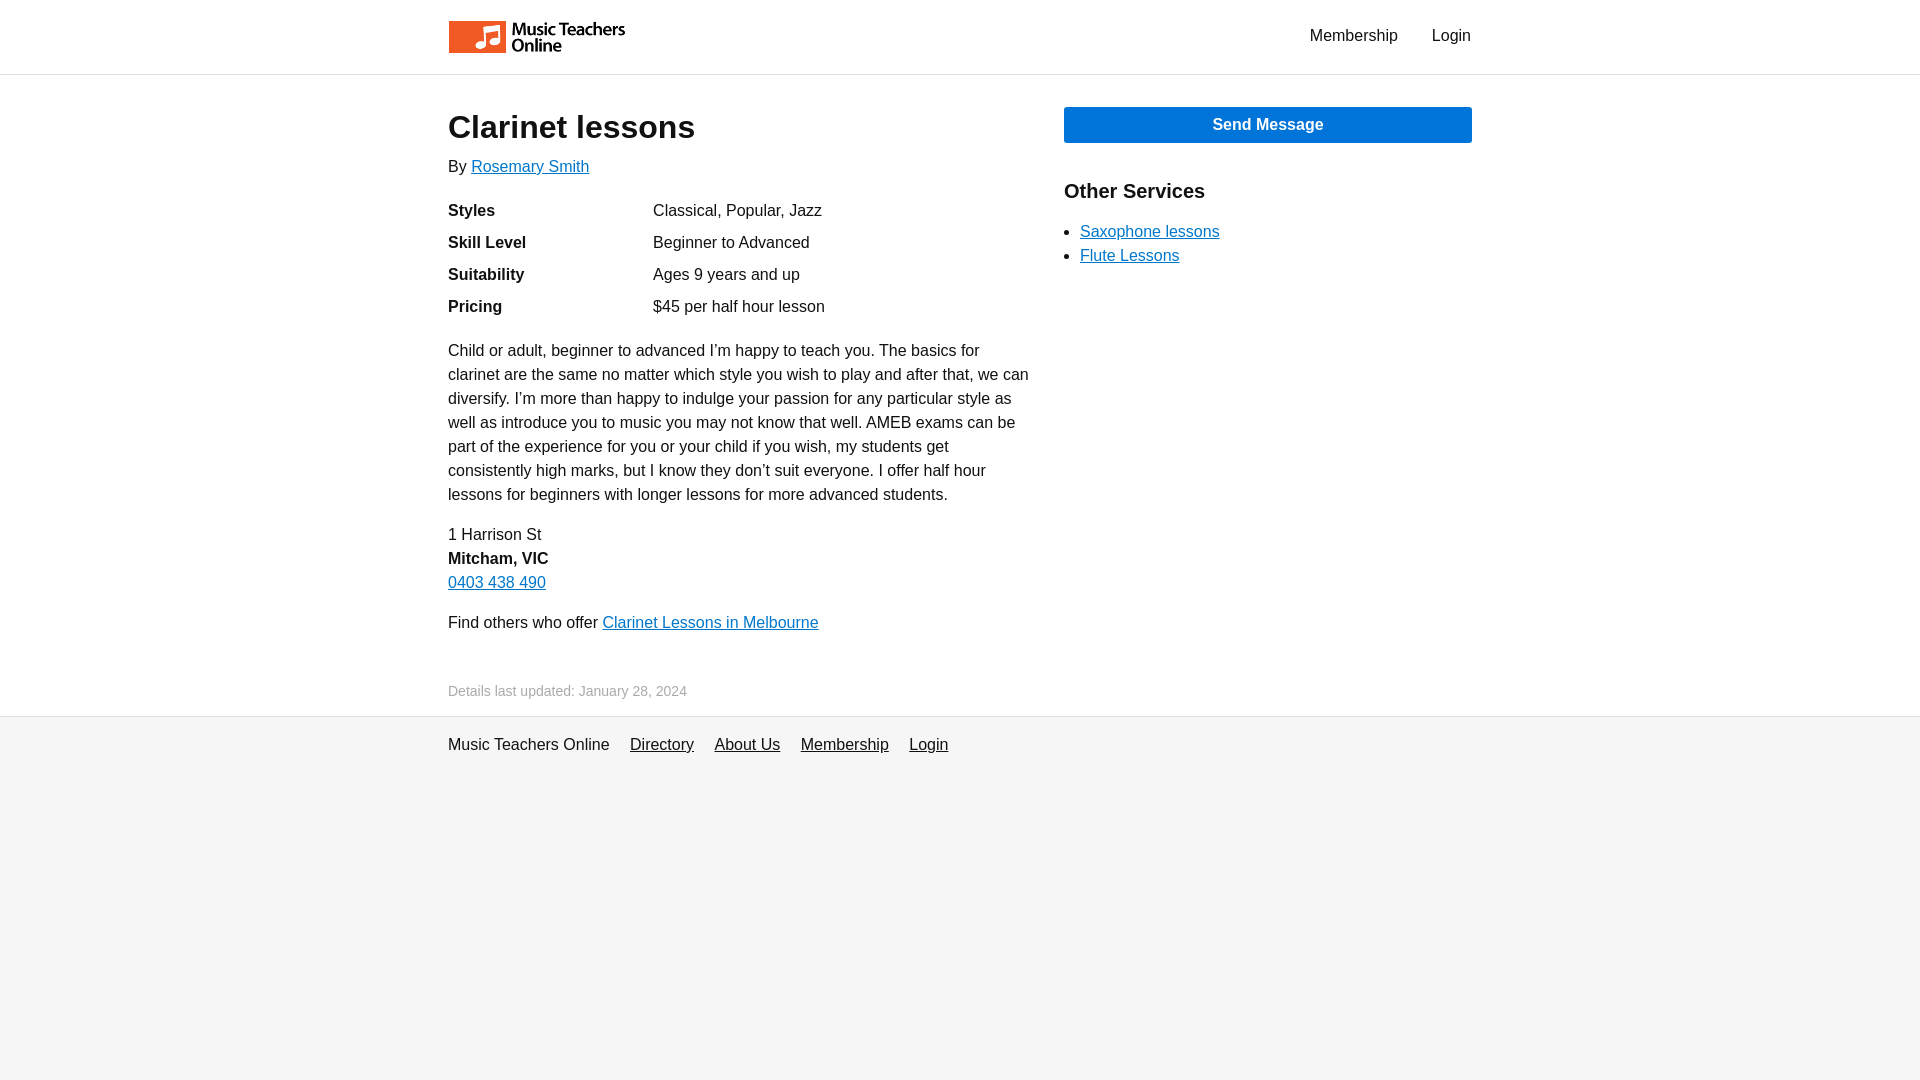 This screenshot has width=1920, height=1080. What do you see at coordinates (661, 744) in the screenshot?
I see `Directory` at bounding box center [661, 744].